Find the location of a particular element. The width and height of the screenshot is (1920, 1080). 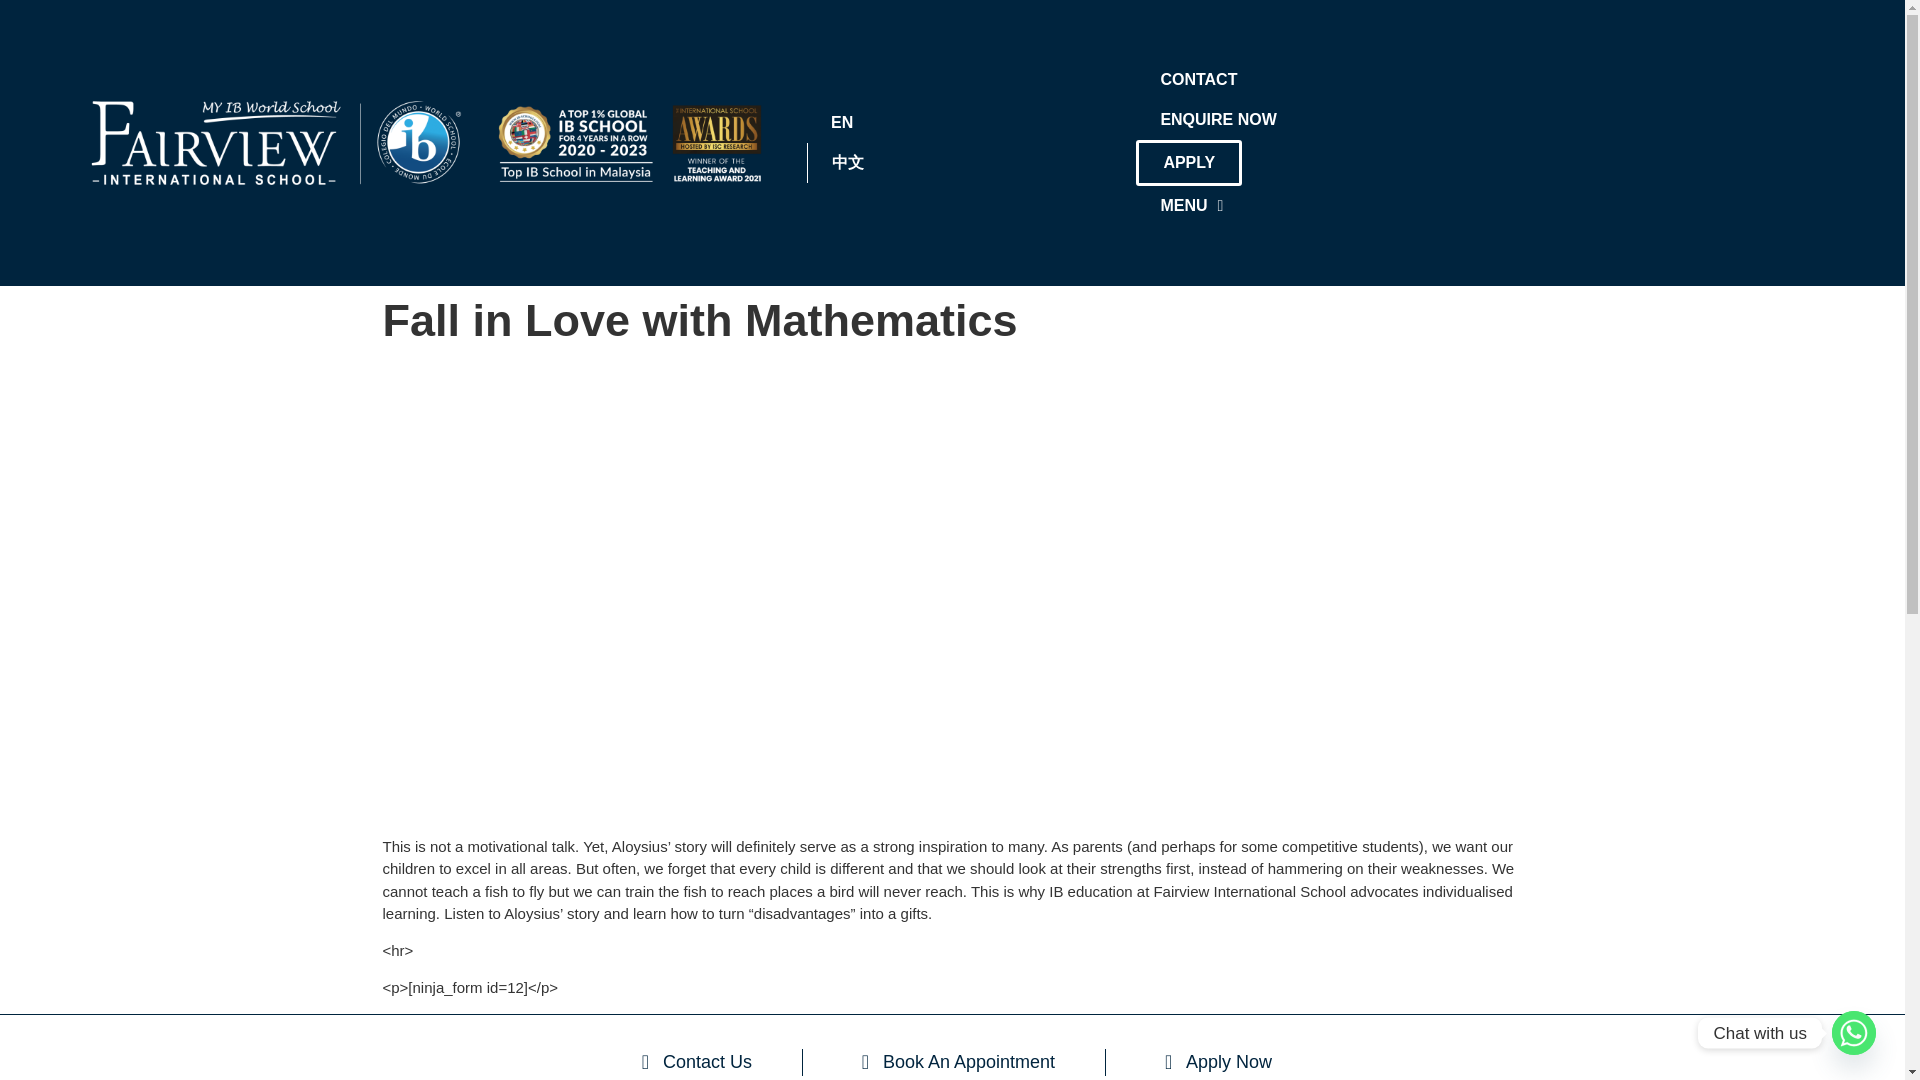

CONTACT is located at coordinates (1198, 80).